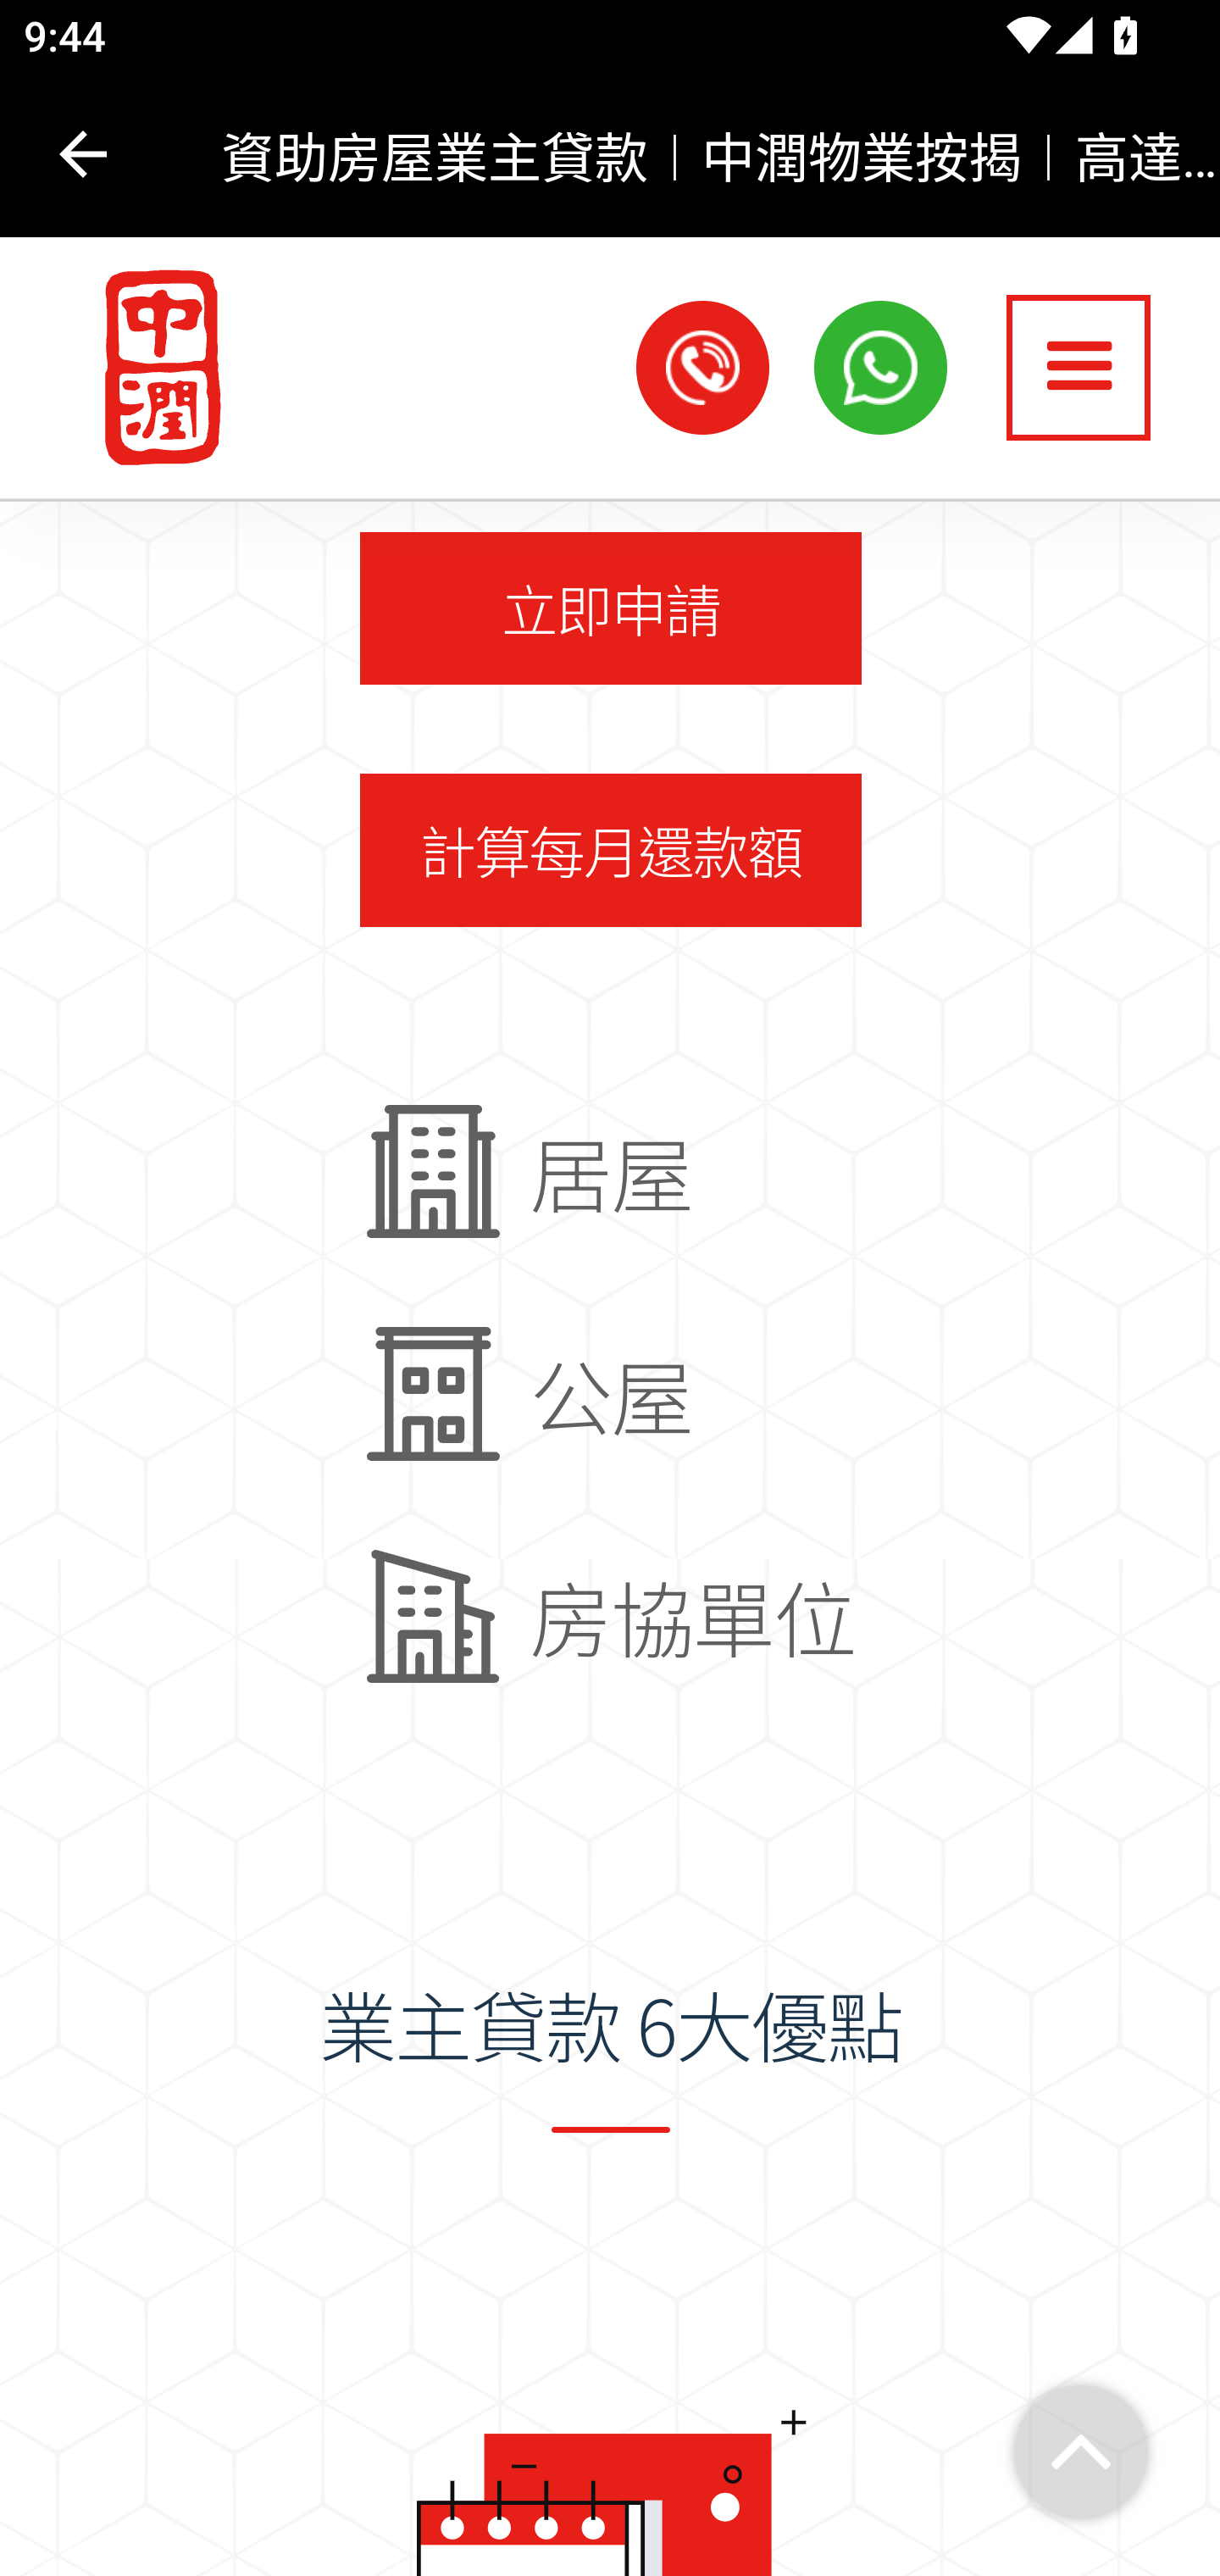  What do you see at coordinates (610, 608) in the screenshot?
I see `立即申請` at bounding box center [610, 608].